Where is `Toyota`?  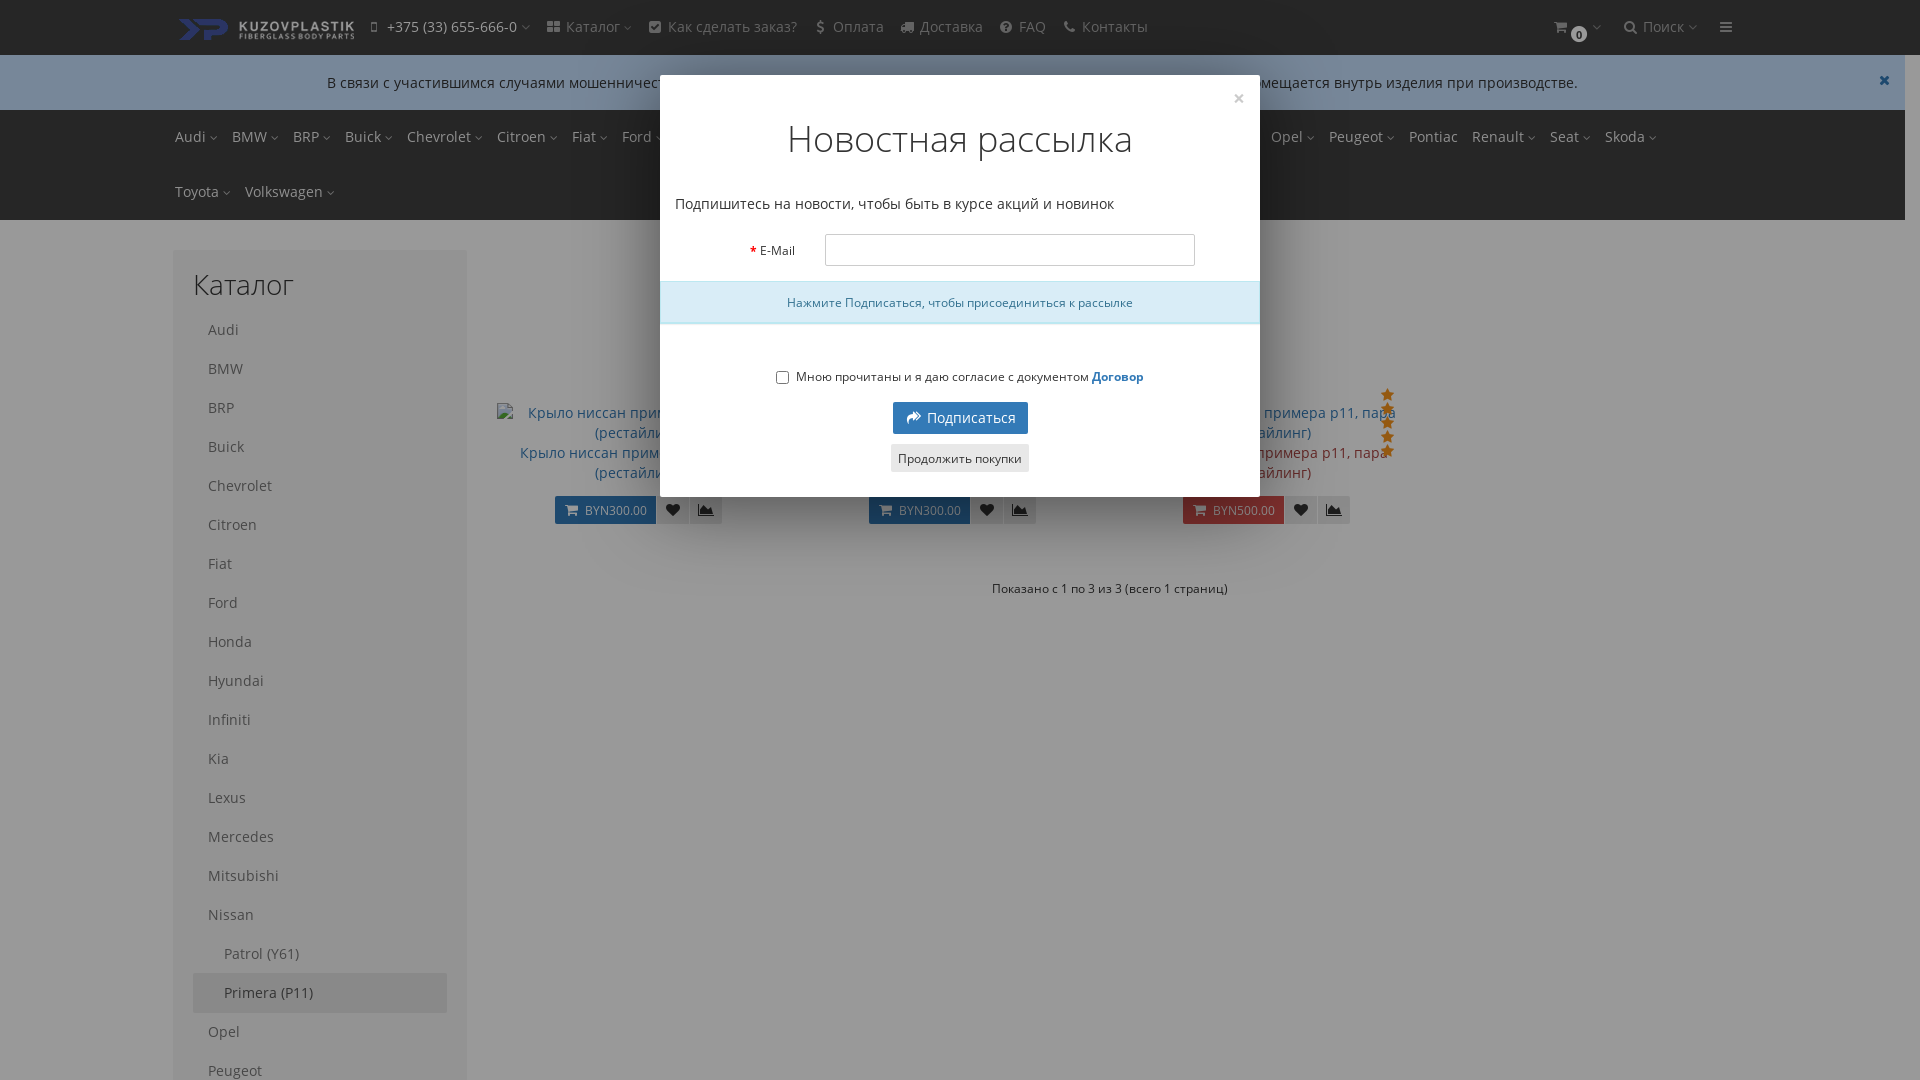 Toyota is located at coordinates (203, 192).